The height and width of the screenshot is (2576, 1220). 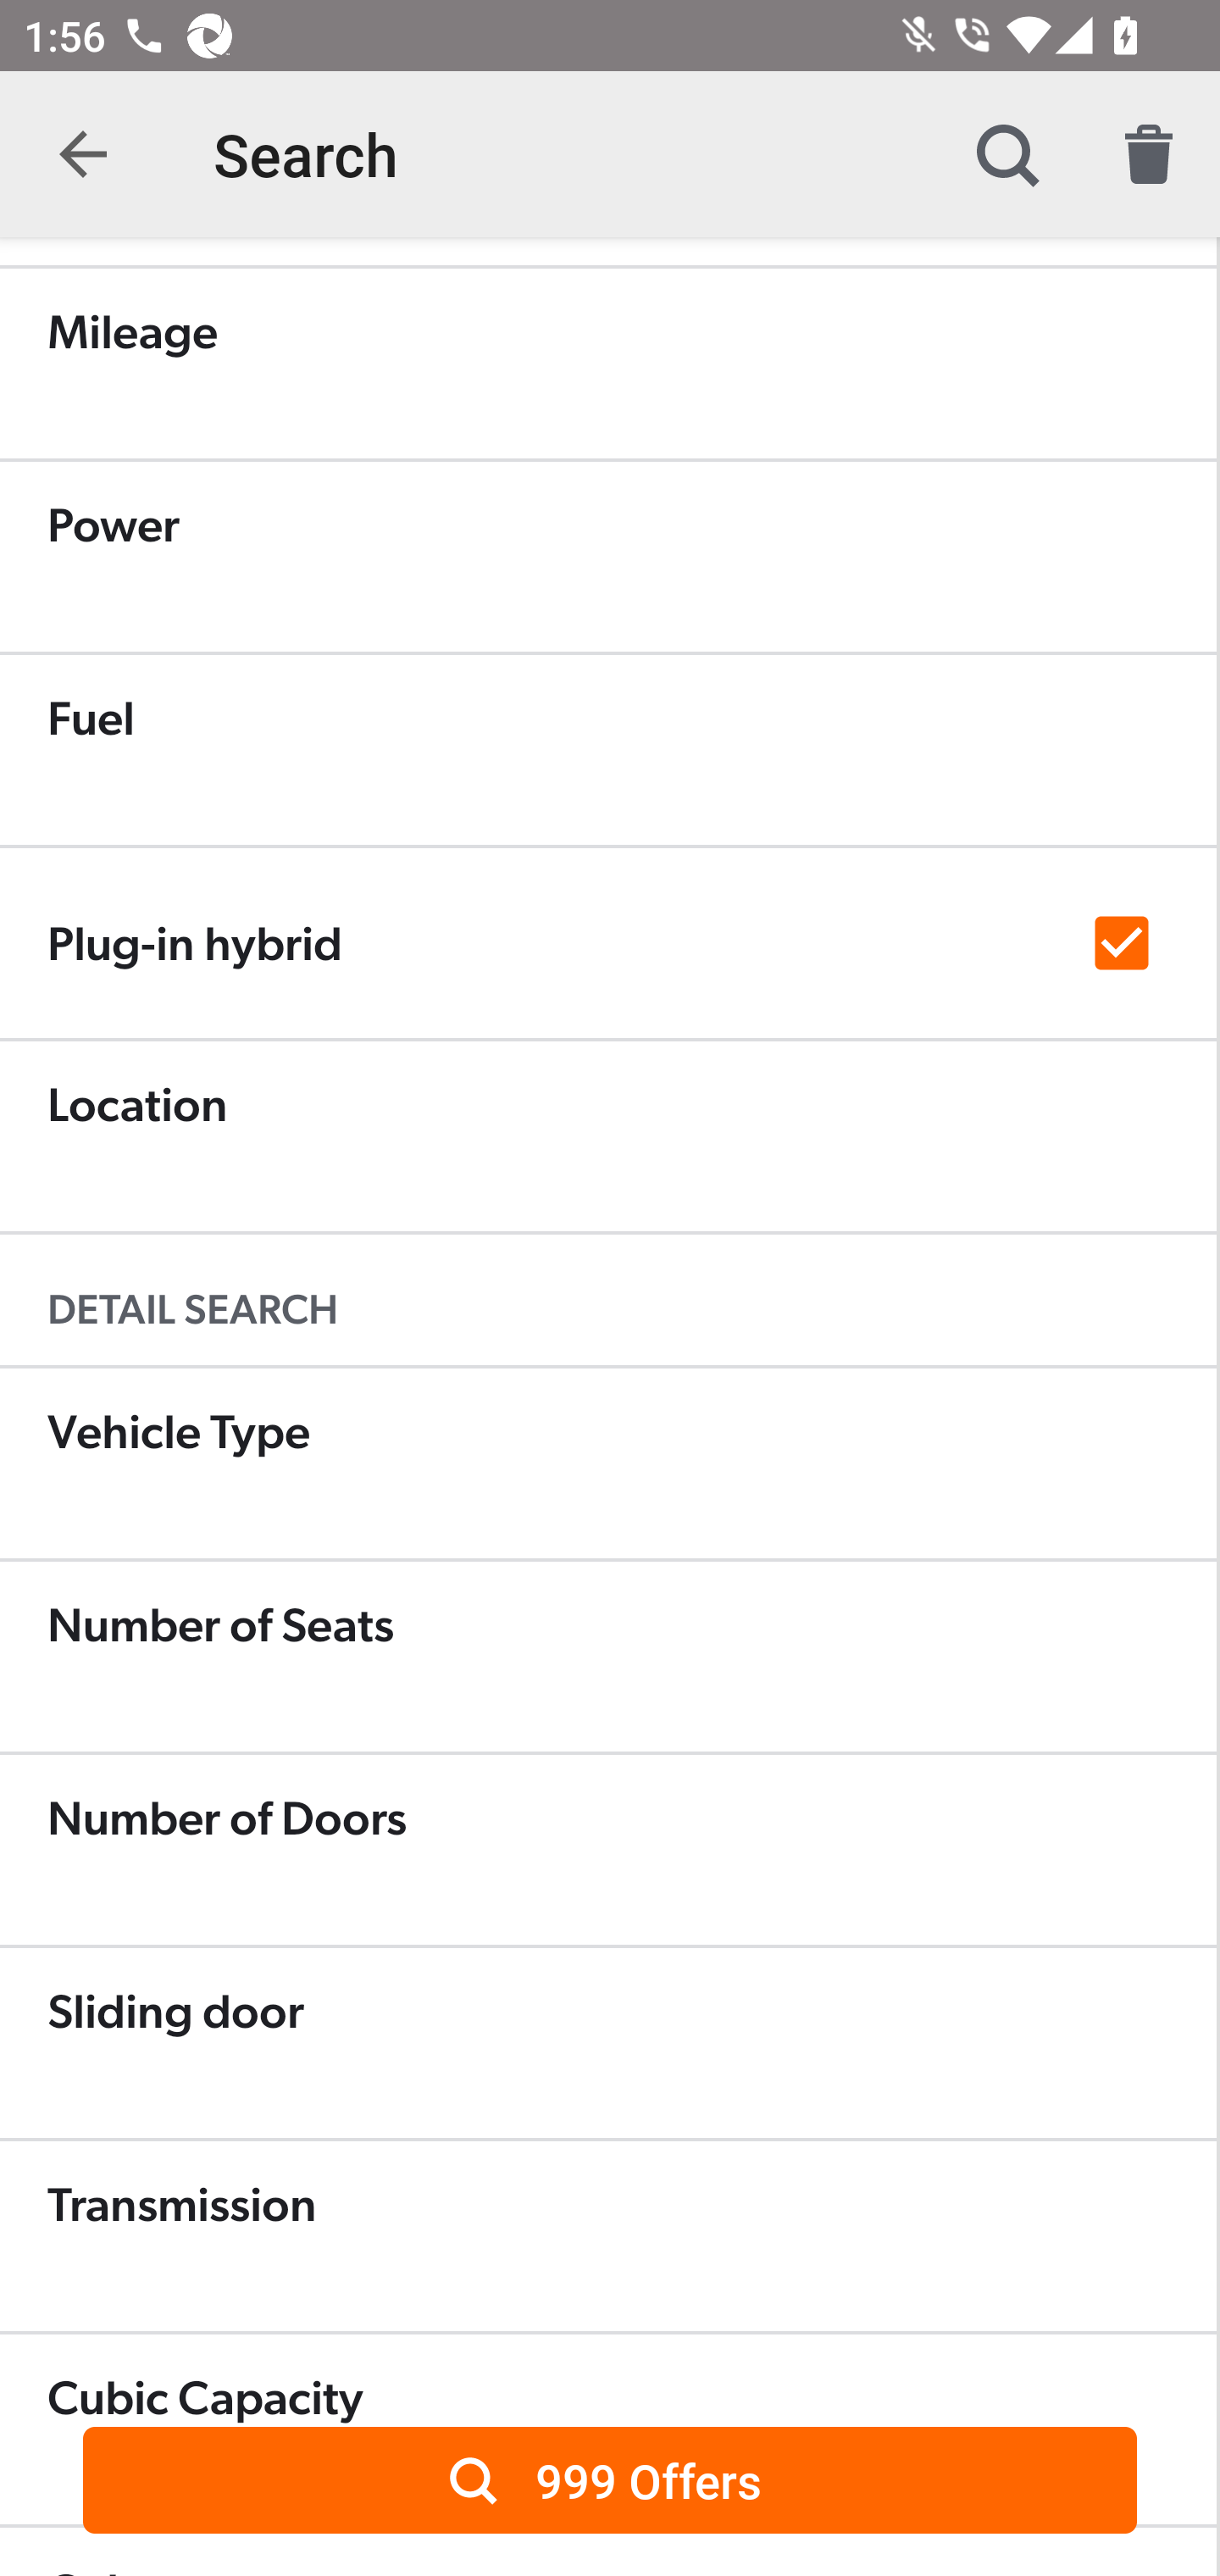 I want to click on Navigate up, so click(x=83, y=154).